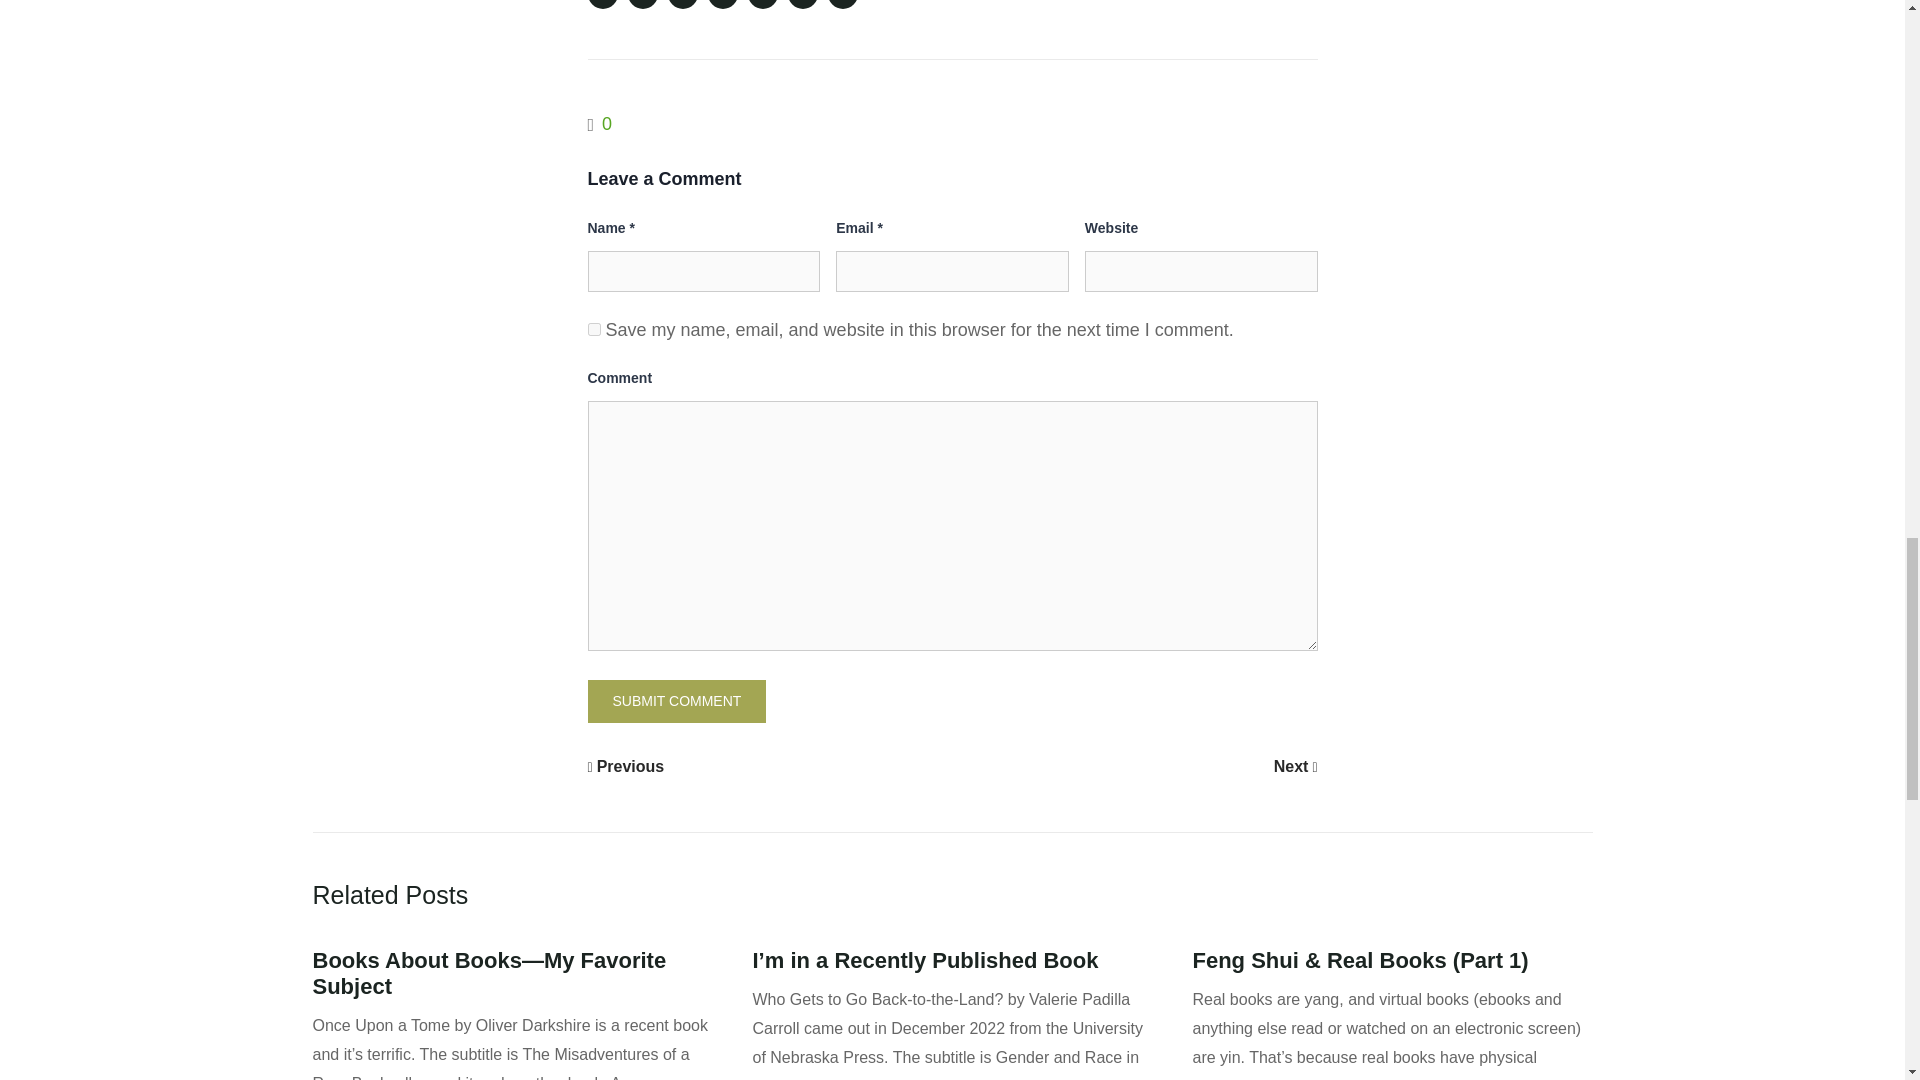 This screenshot has width=1920, height=1080. I want to click on Share on Twitter, so click(642, 4).